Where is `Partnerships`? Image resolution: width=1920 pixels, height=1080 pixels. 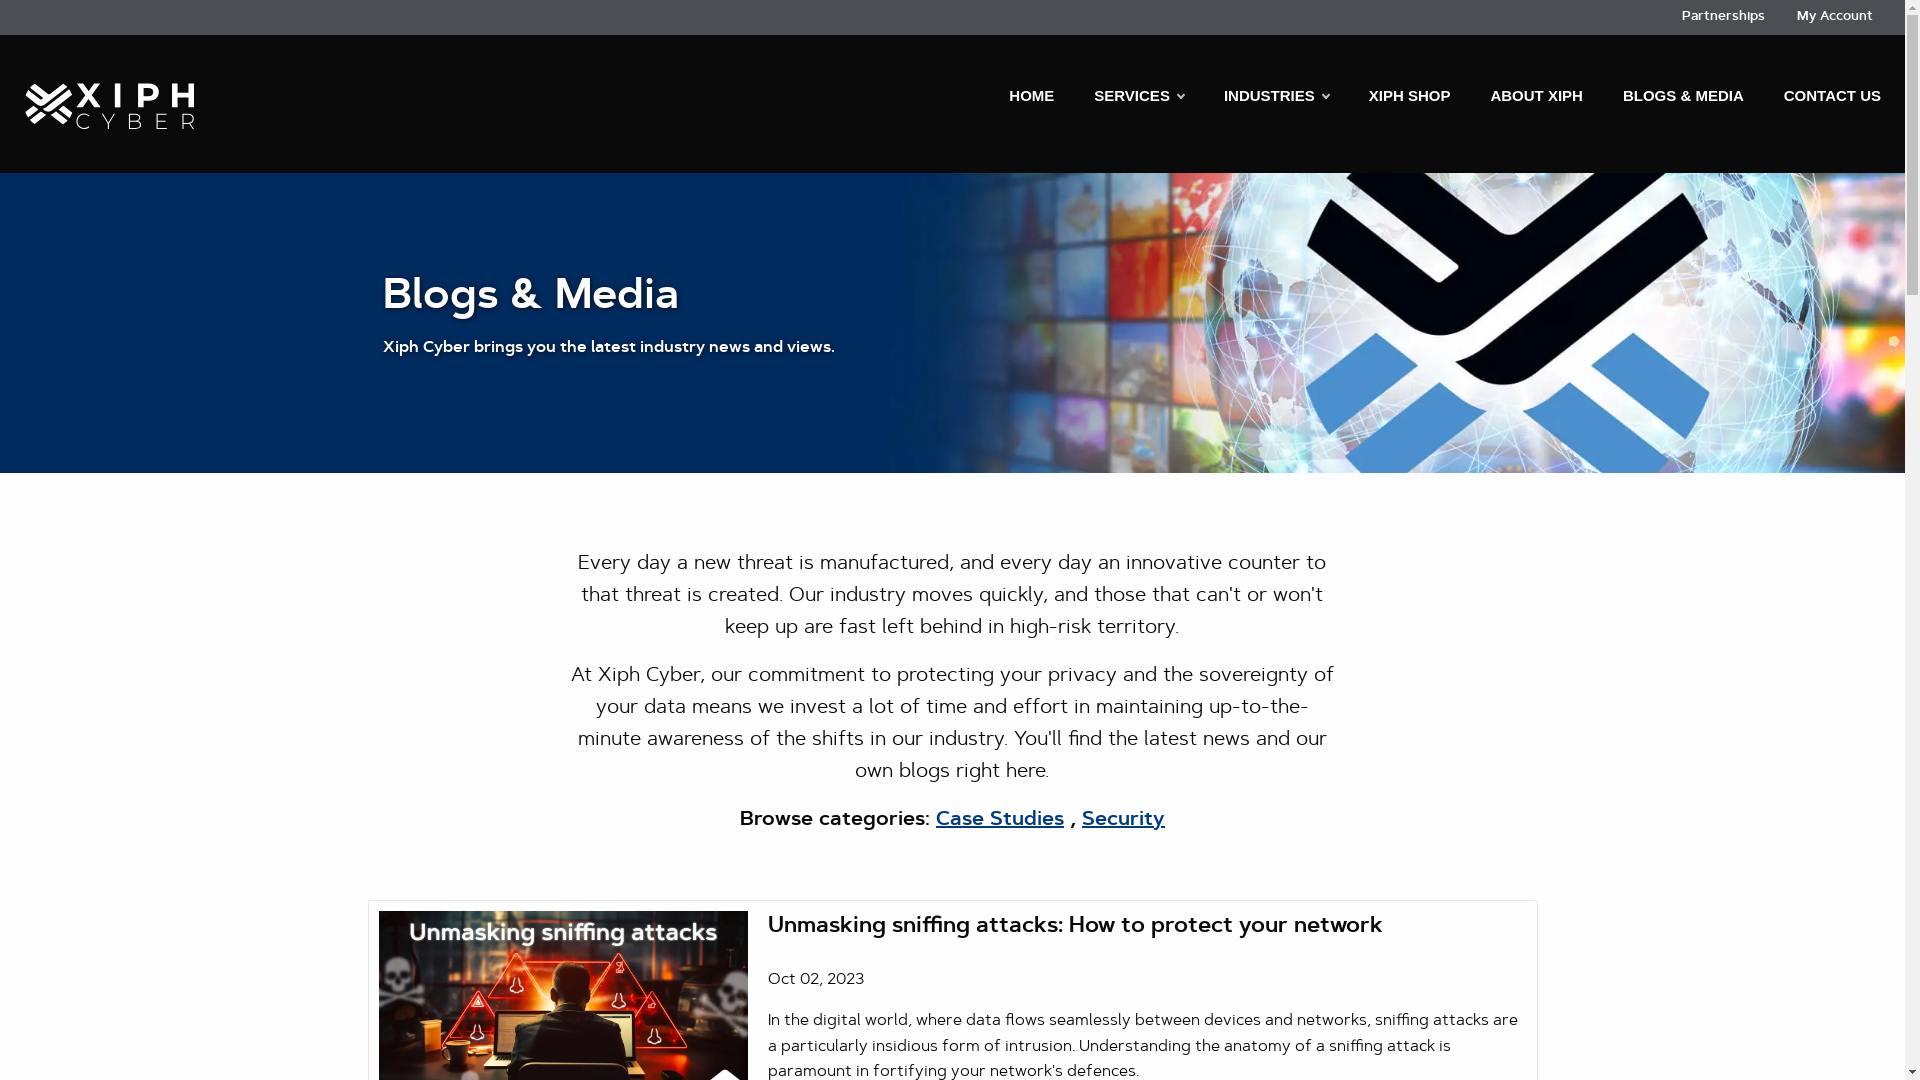 Partnerships is located at coordinates (1724, 18).